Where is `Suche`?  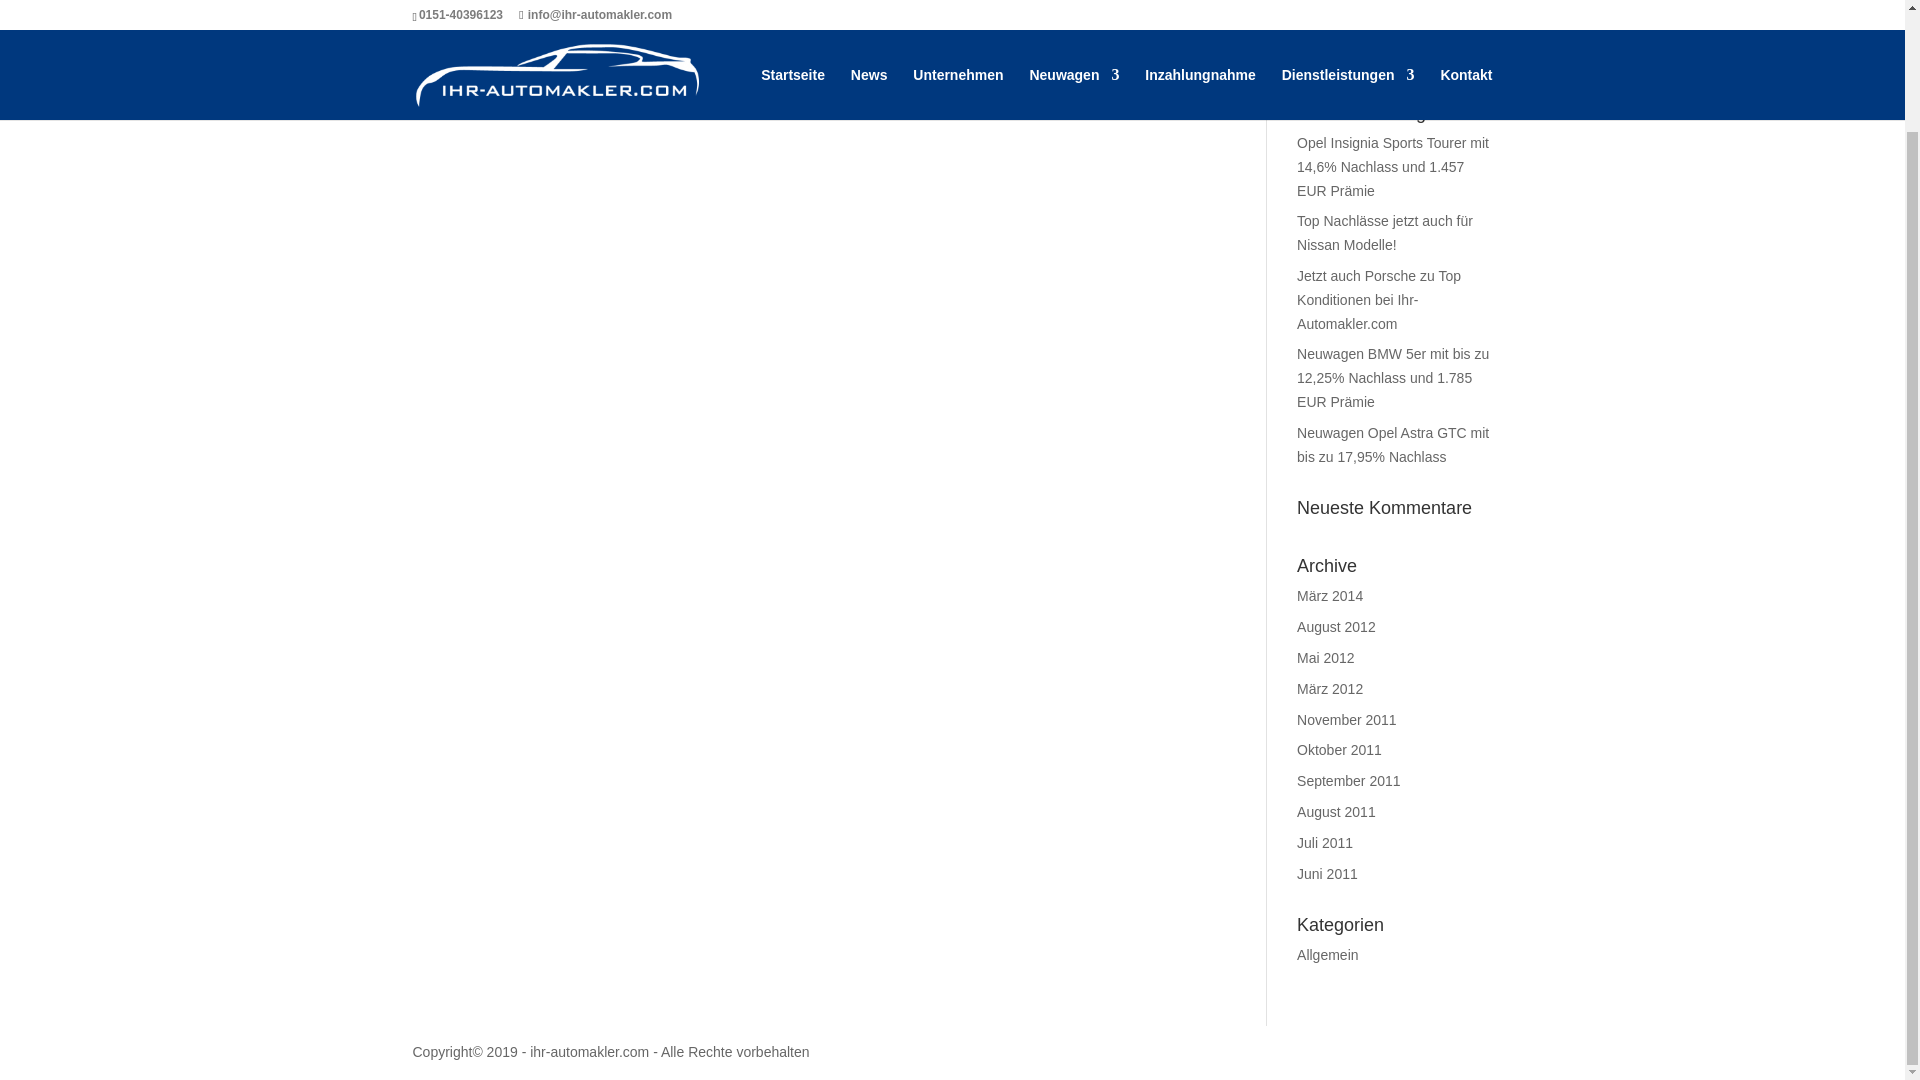
Suche is located at coordinates (1460, 54).